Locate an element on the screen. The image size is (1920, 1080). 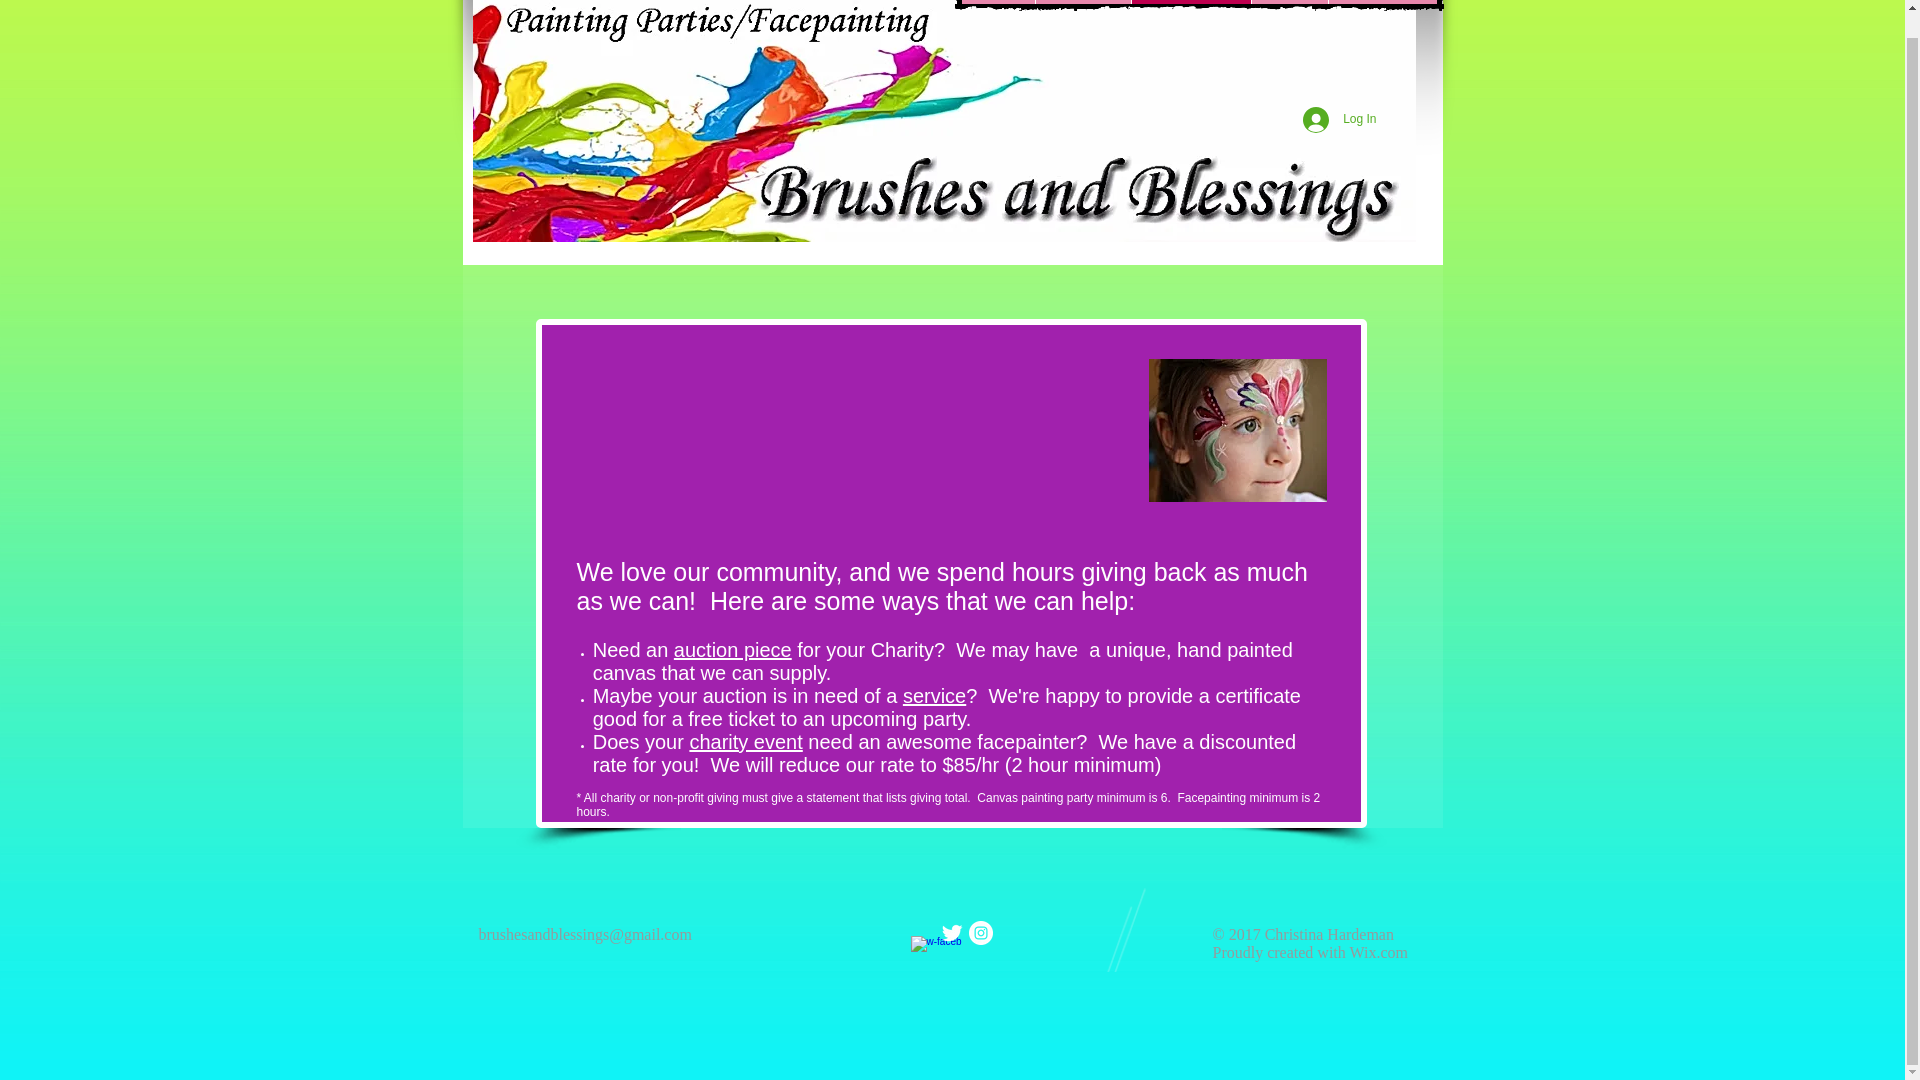
Home is located at coordinates (998, 2).